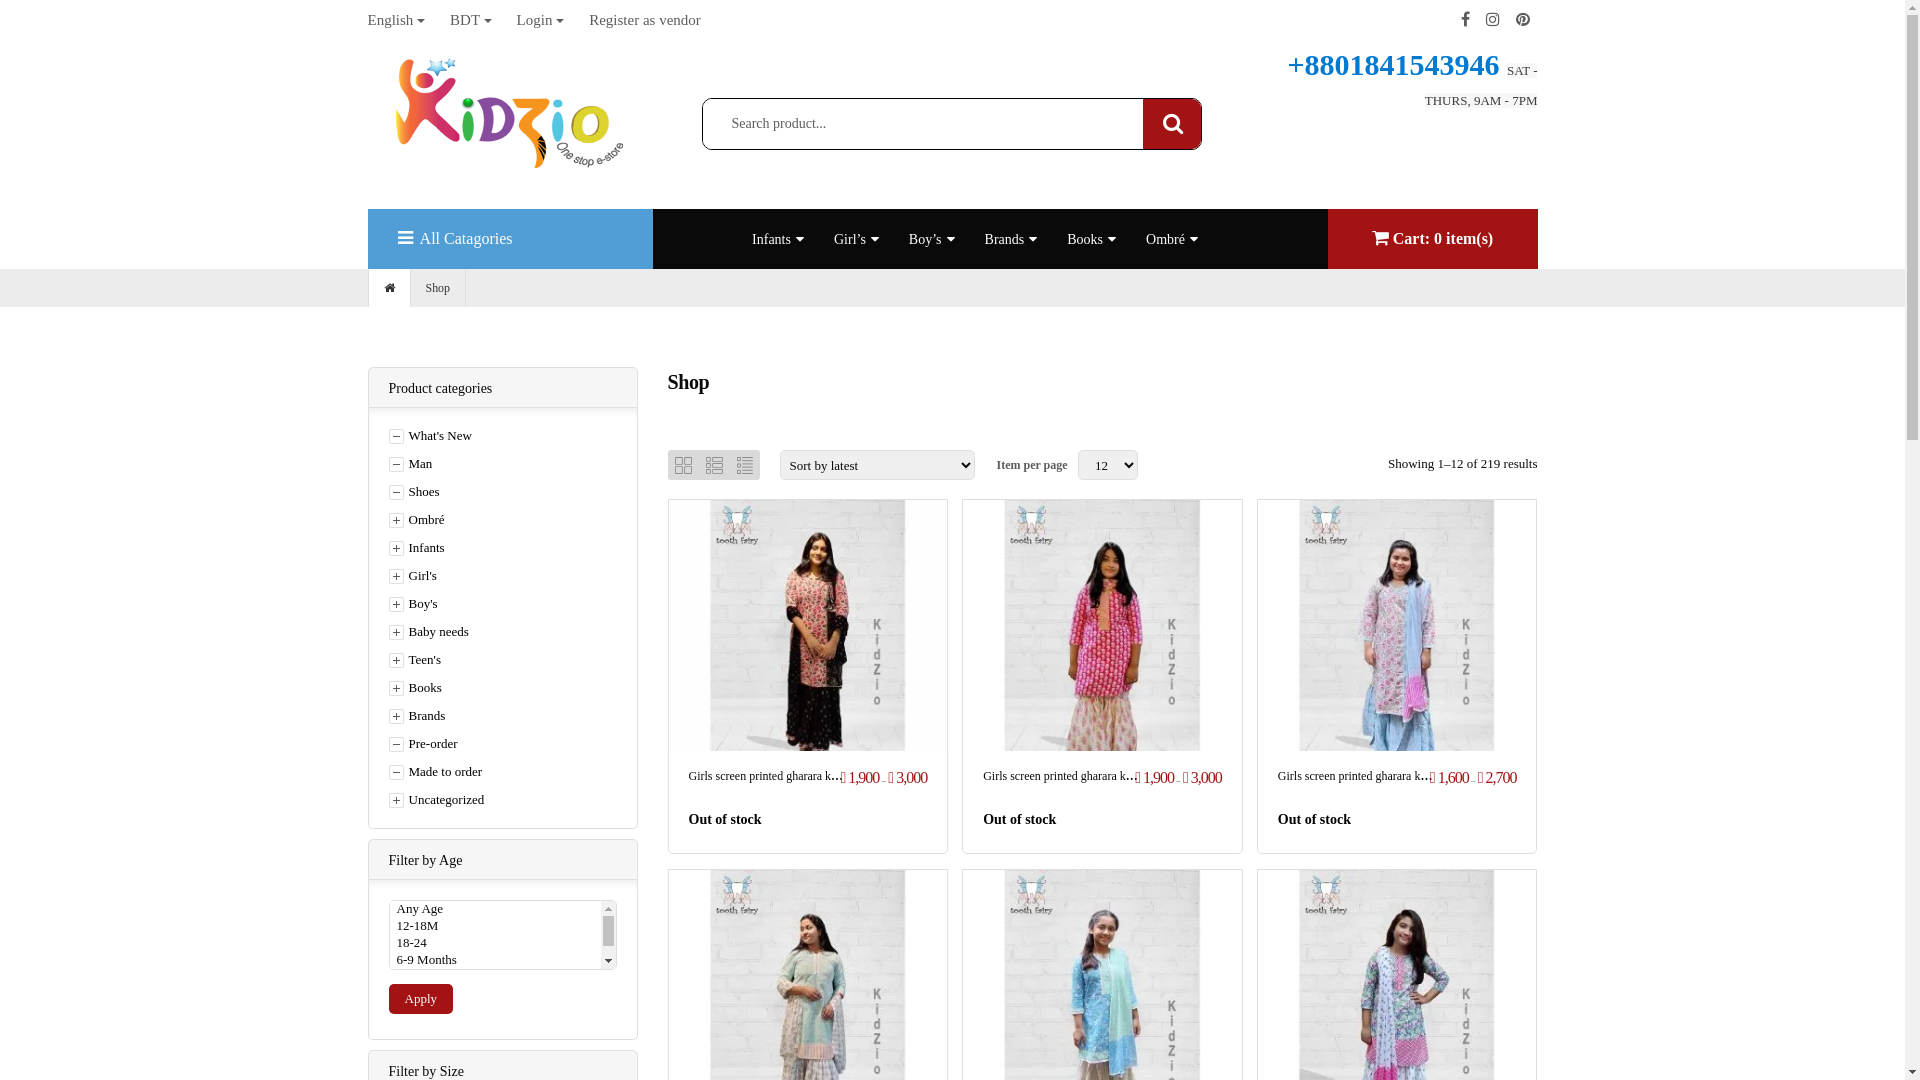 The image size is (1920, 1080). I want to click on Infants, so click(772, 240).